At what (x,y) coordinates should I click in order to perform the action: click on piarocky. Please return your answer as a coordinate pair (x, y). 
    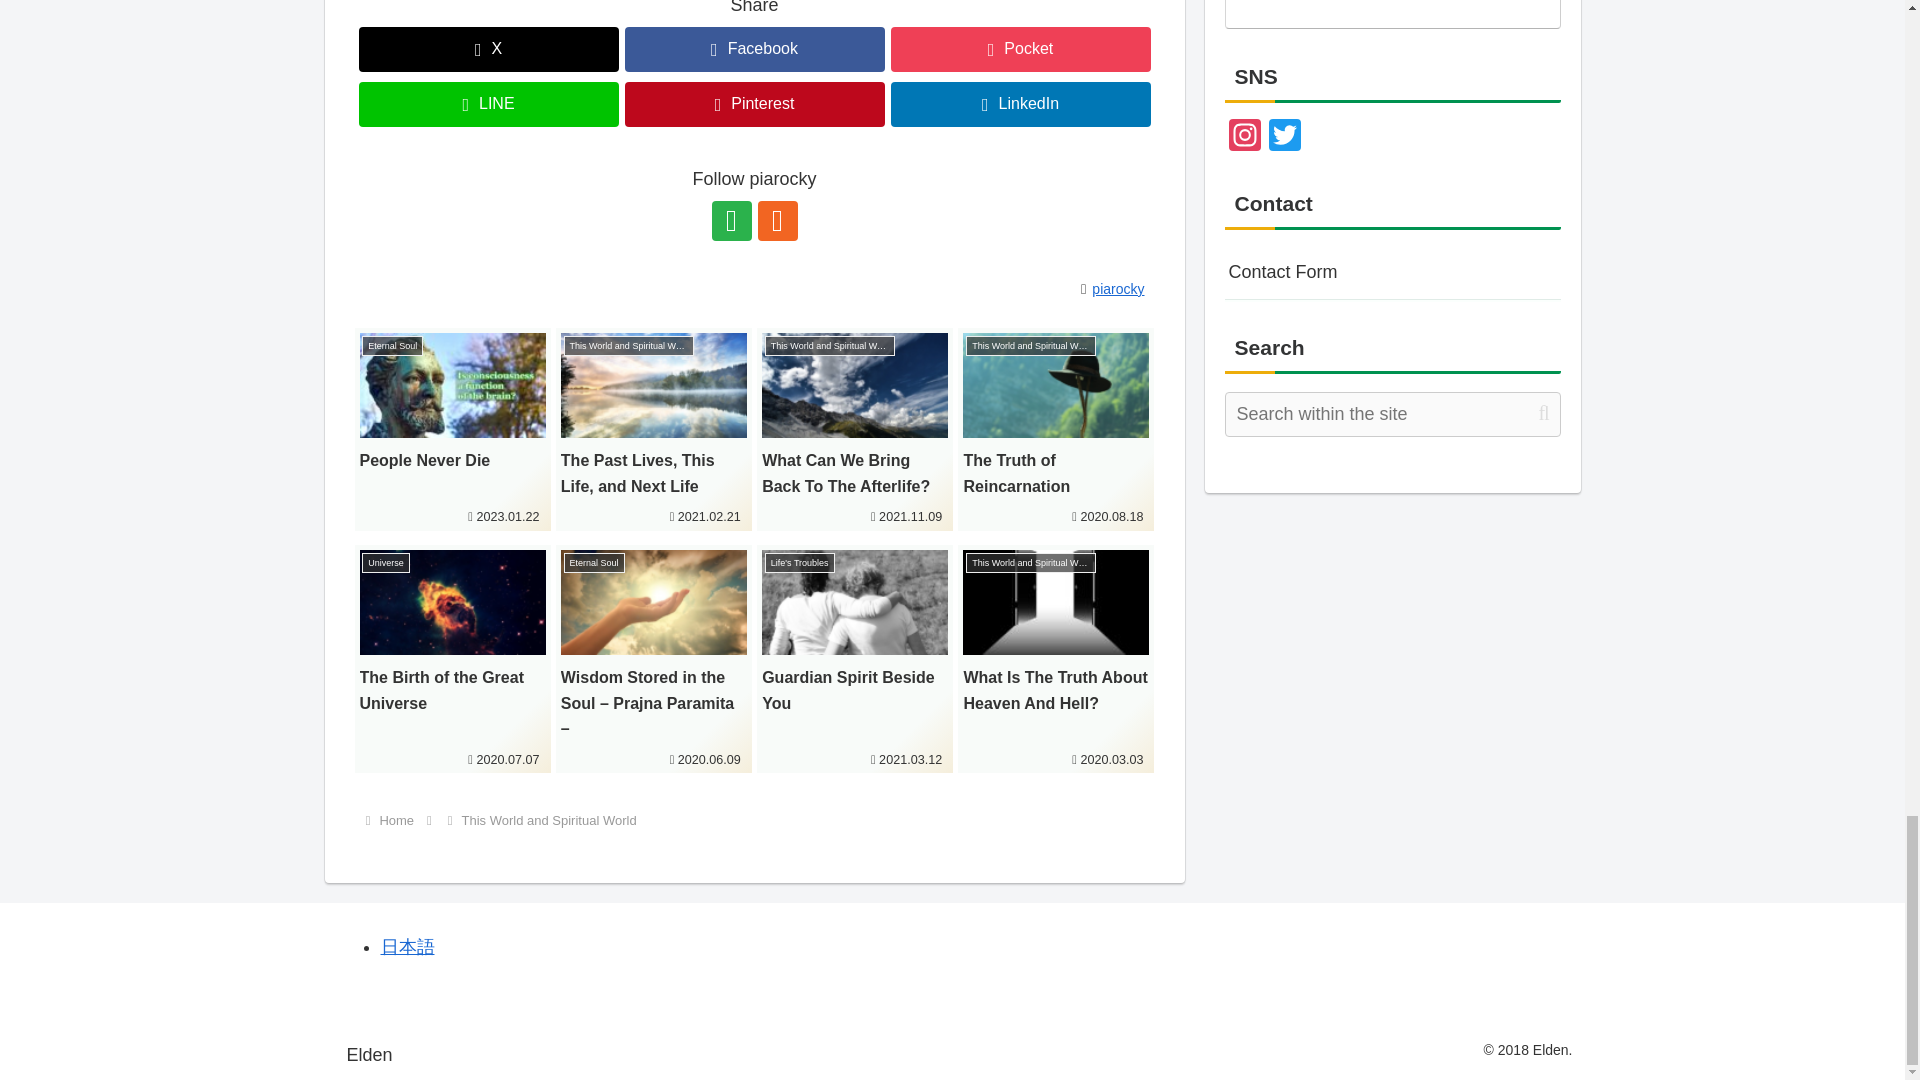
    Looking at the image, I should click on (1122, 288).